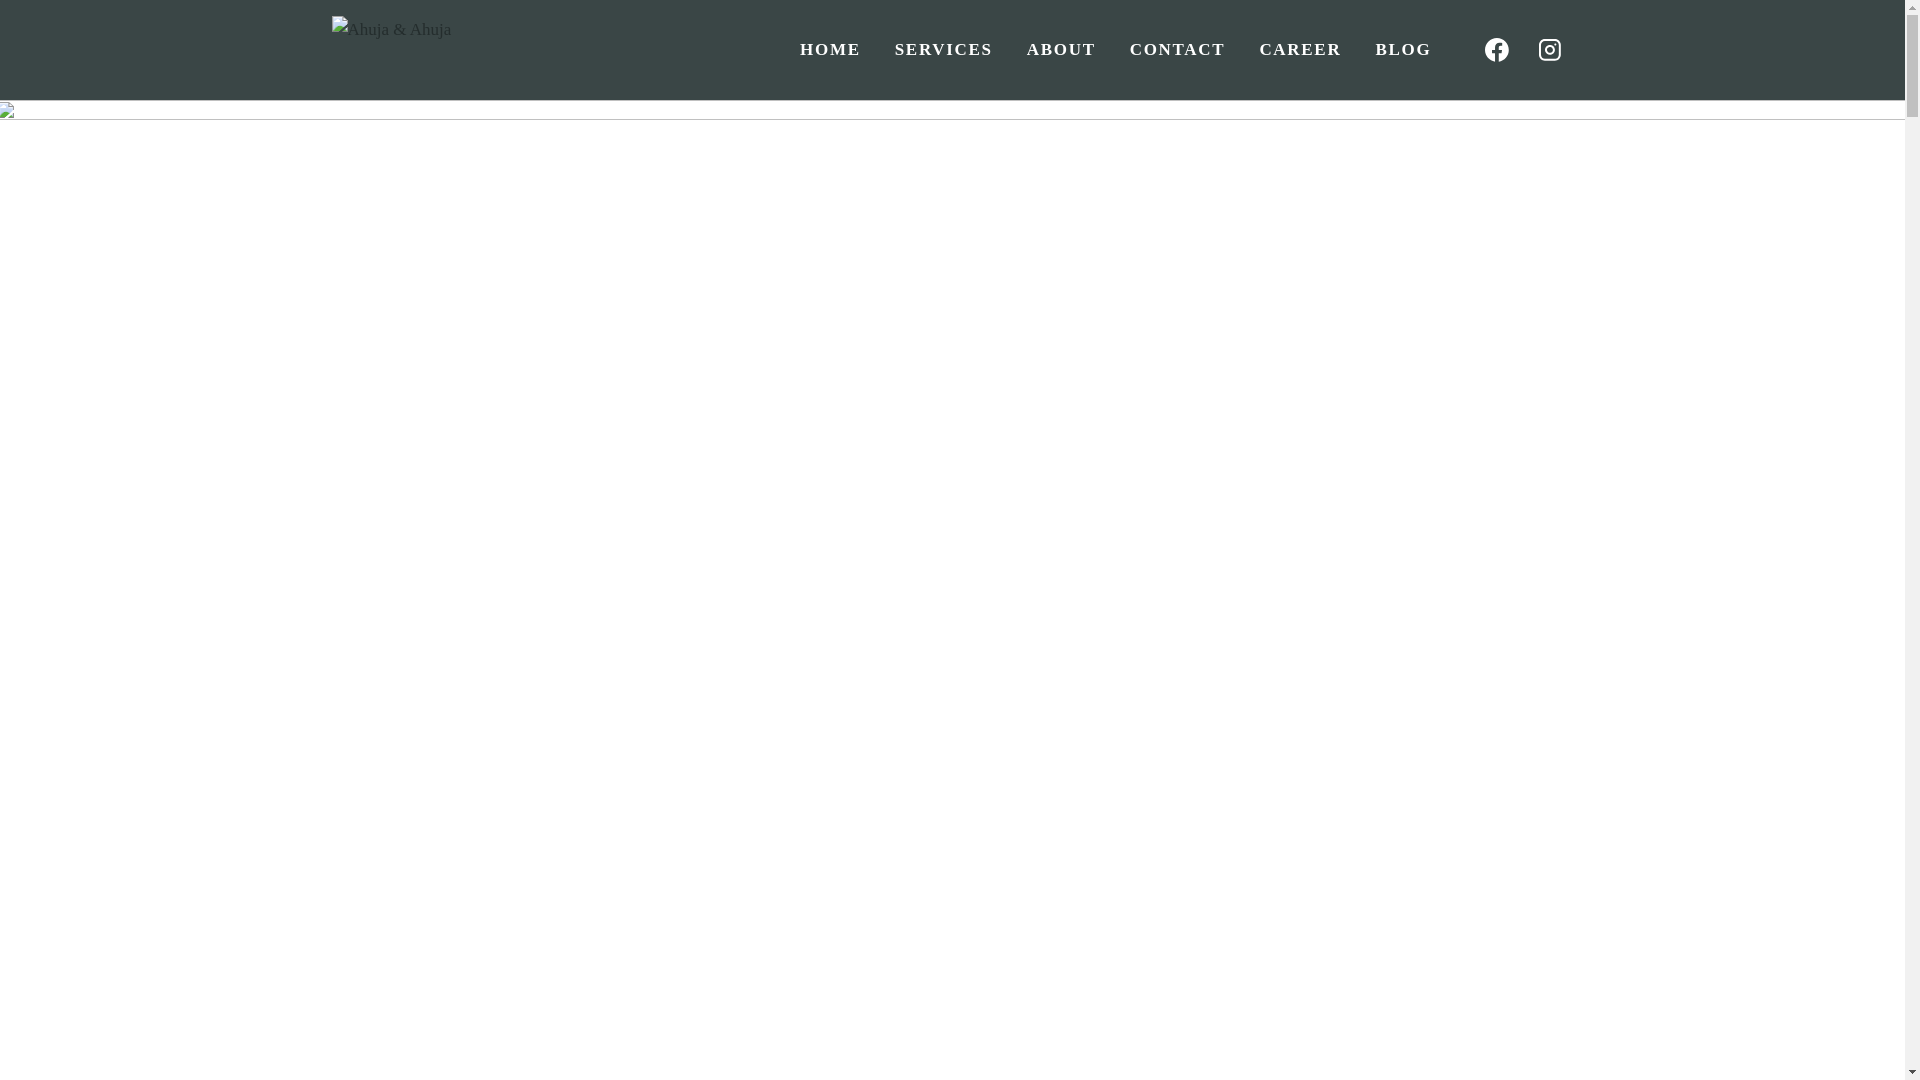  I want to click on HOME, so click(830, 49).